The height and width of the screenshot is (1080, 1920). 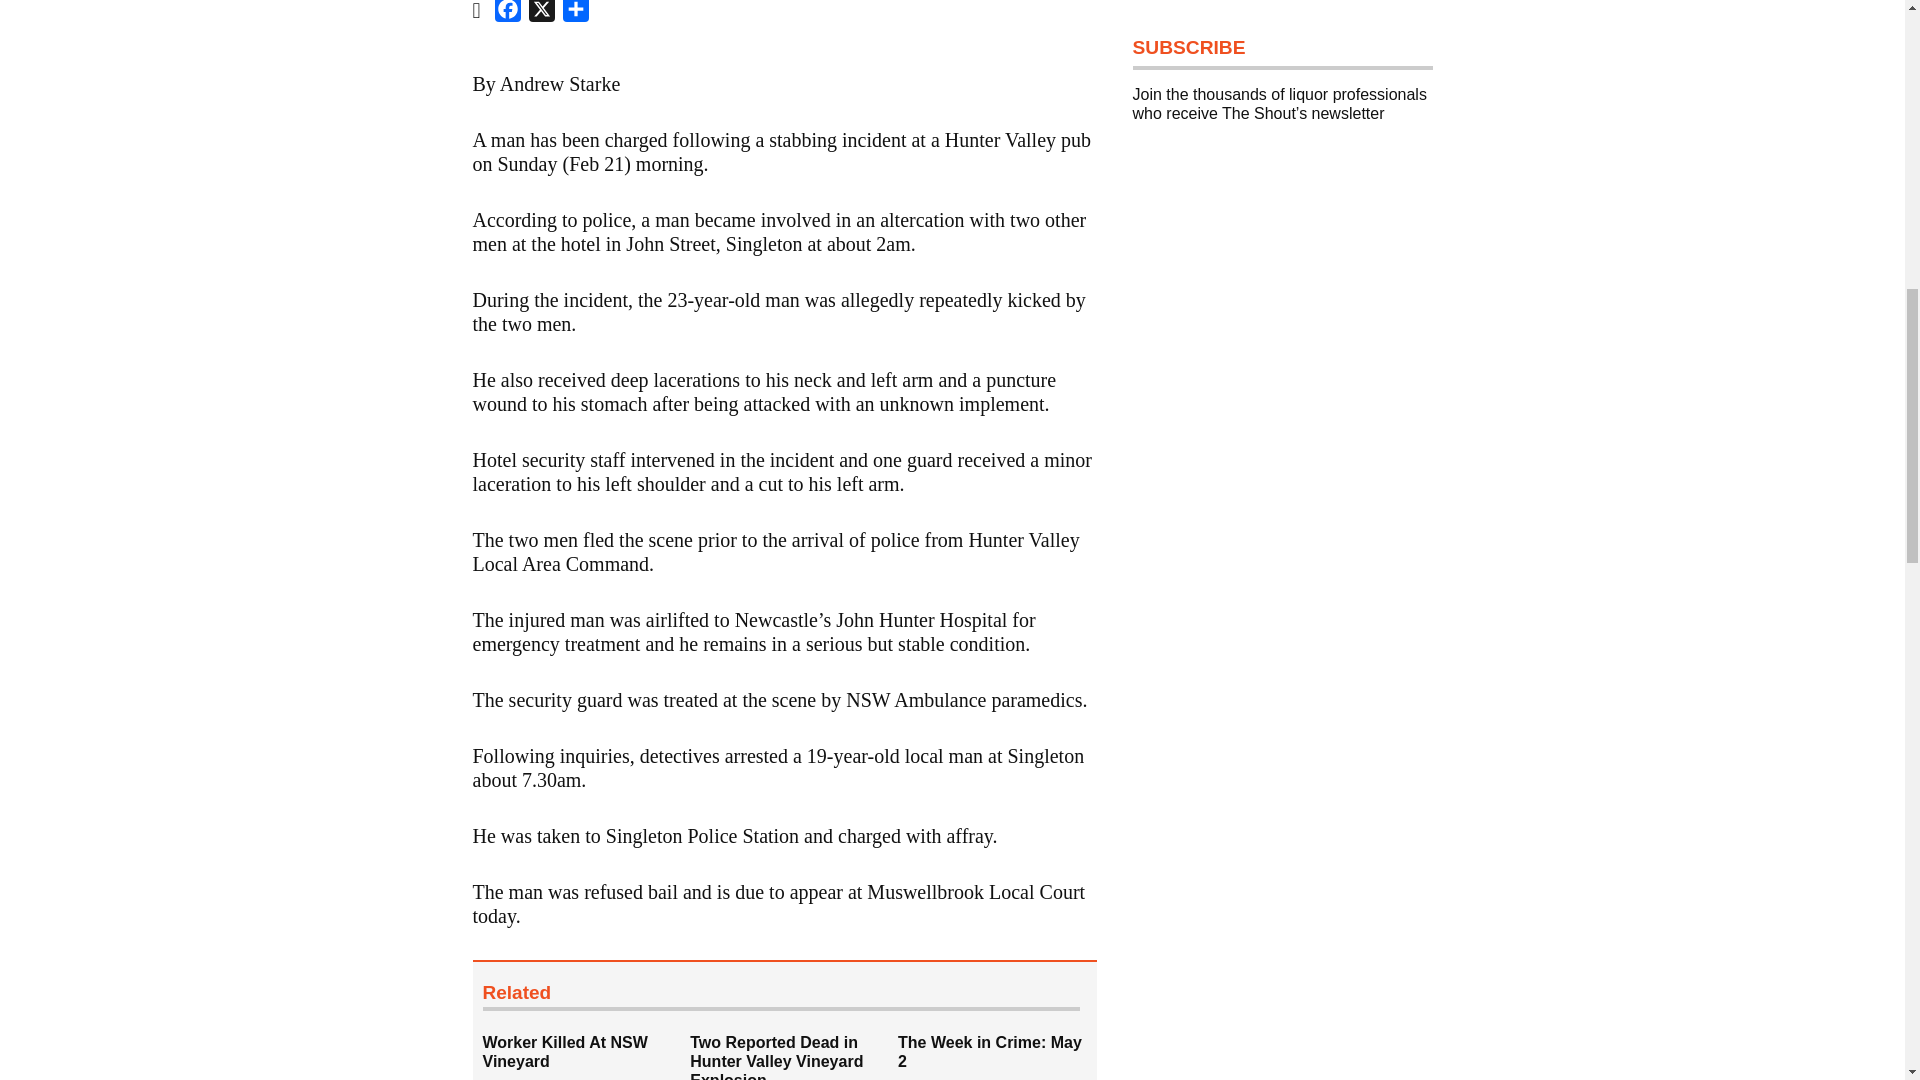 What do you see at coordinates (564, 1052) in the screenshot?
I see `Worker Killed At NSW Vineyard` at bounding box center [564, 1052].